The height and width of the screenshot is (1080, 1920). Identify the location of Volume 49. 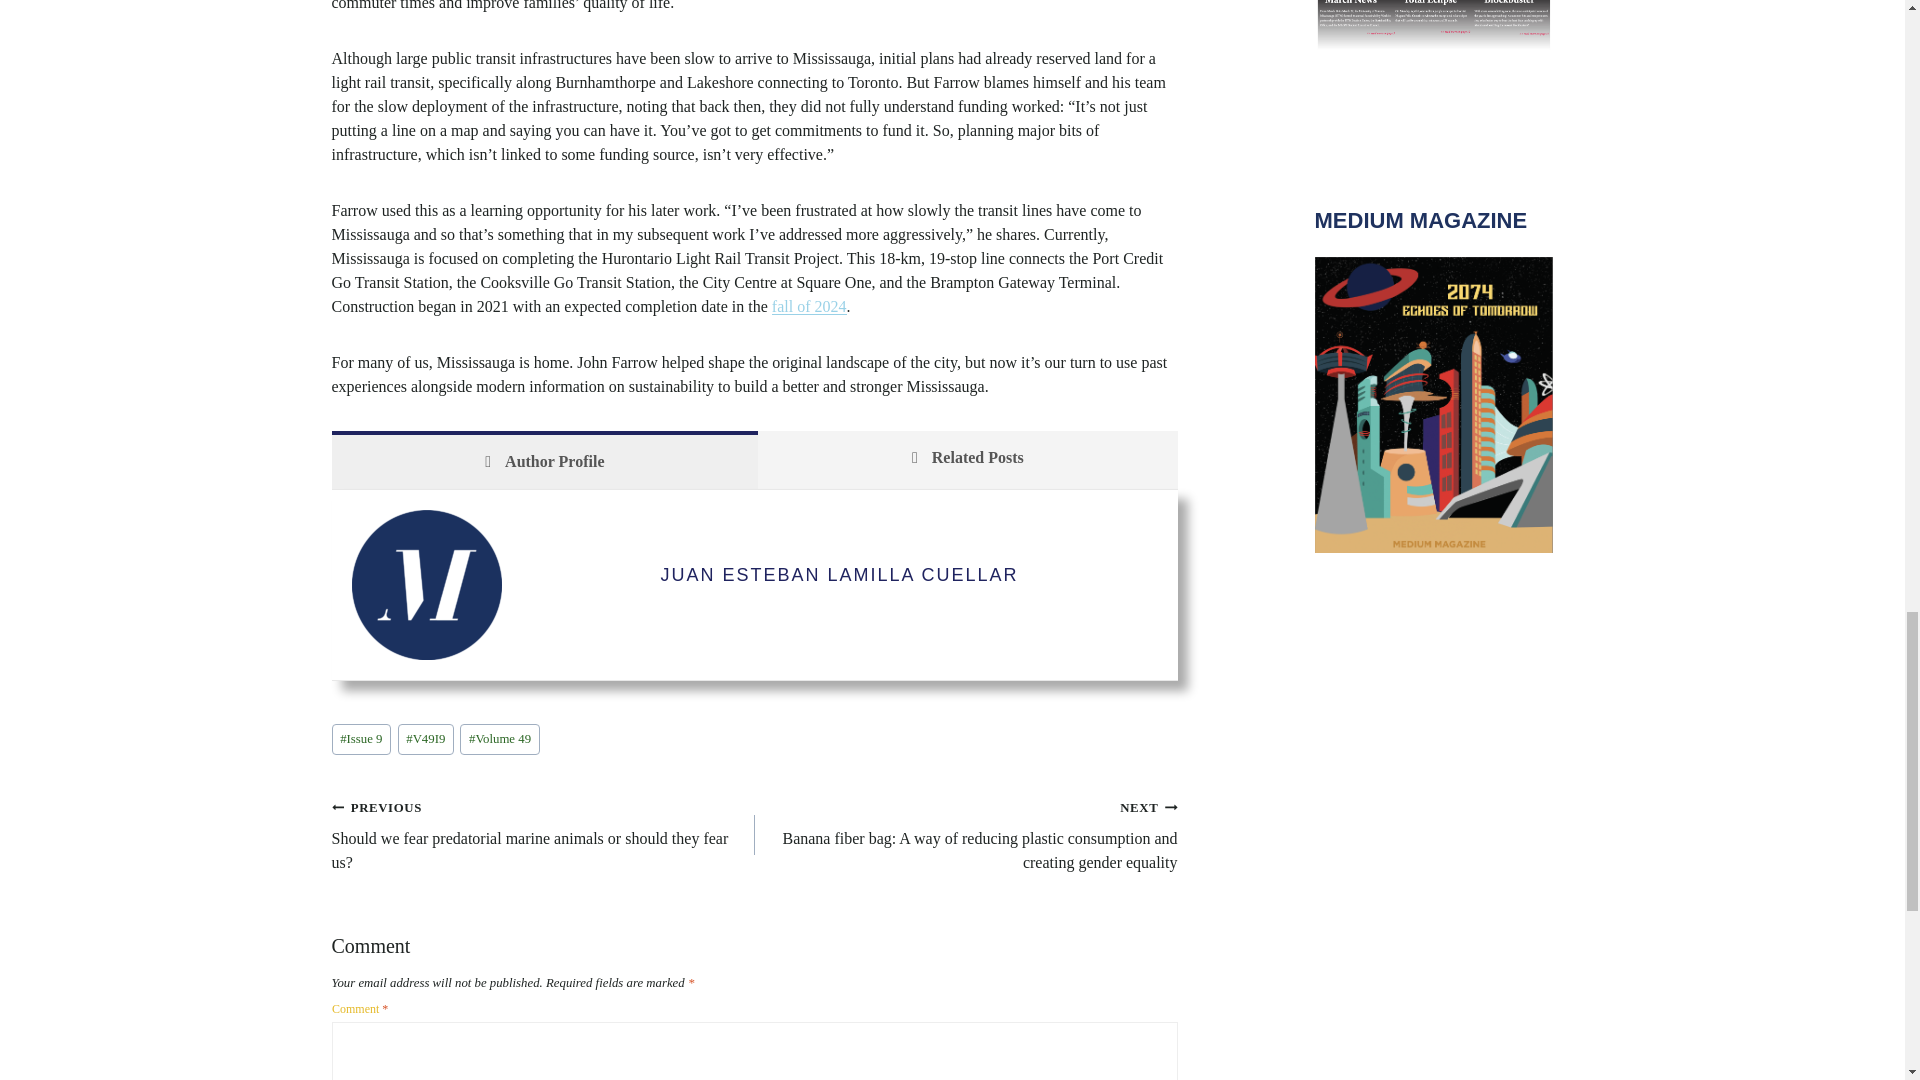
(500, 738).